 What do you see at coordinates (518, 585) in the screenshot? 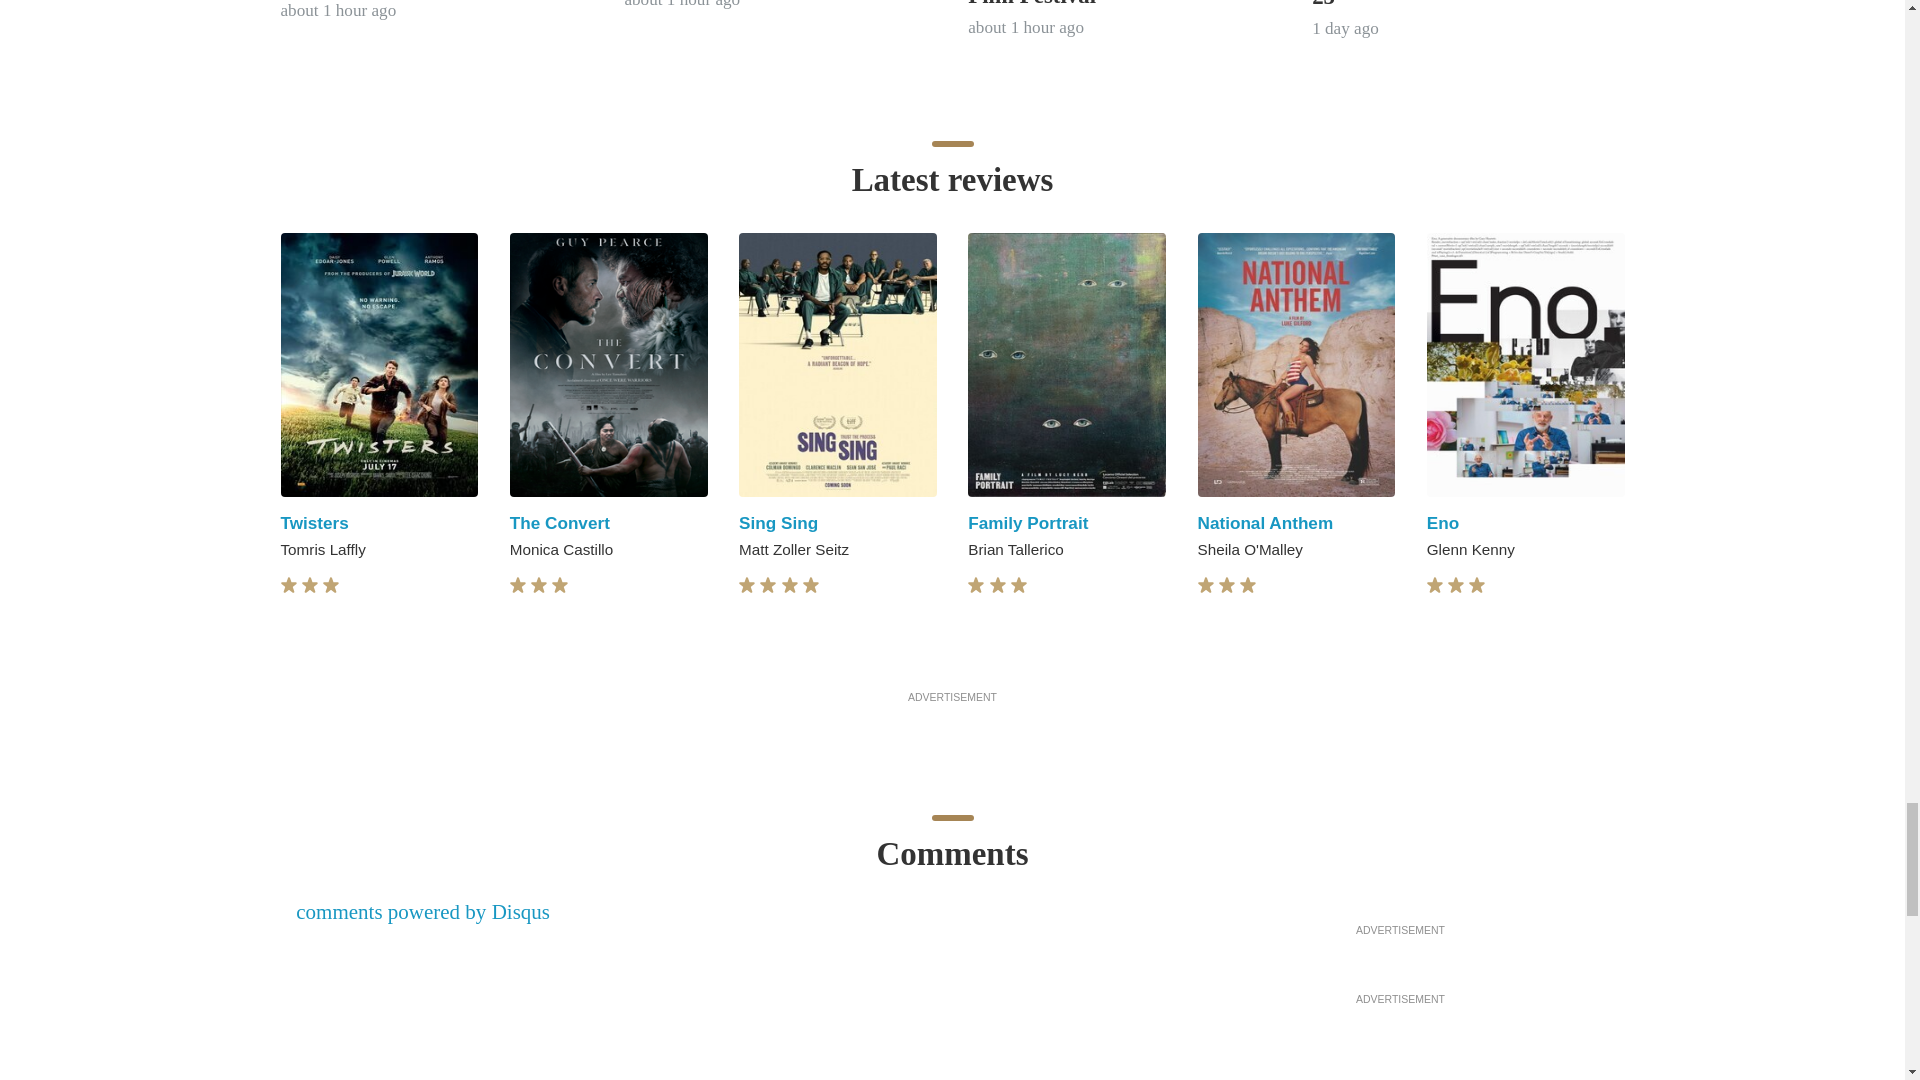
I see `star-full` at bounding box center [518, 585].